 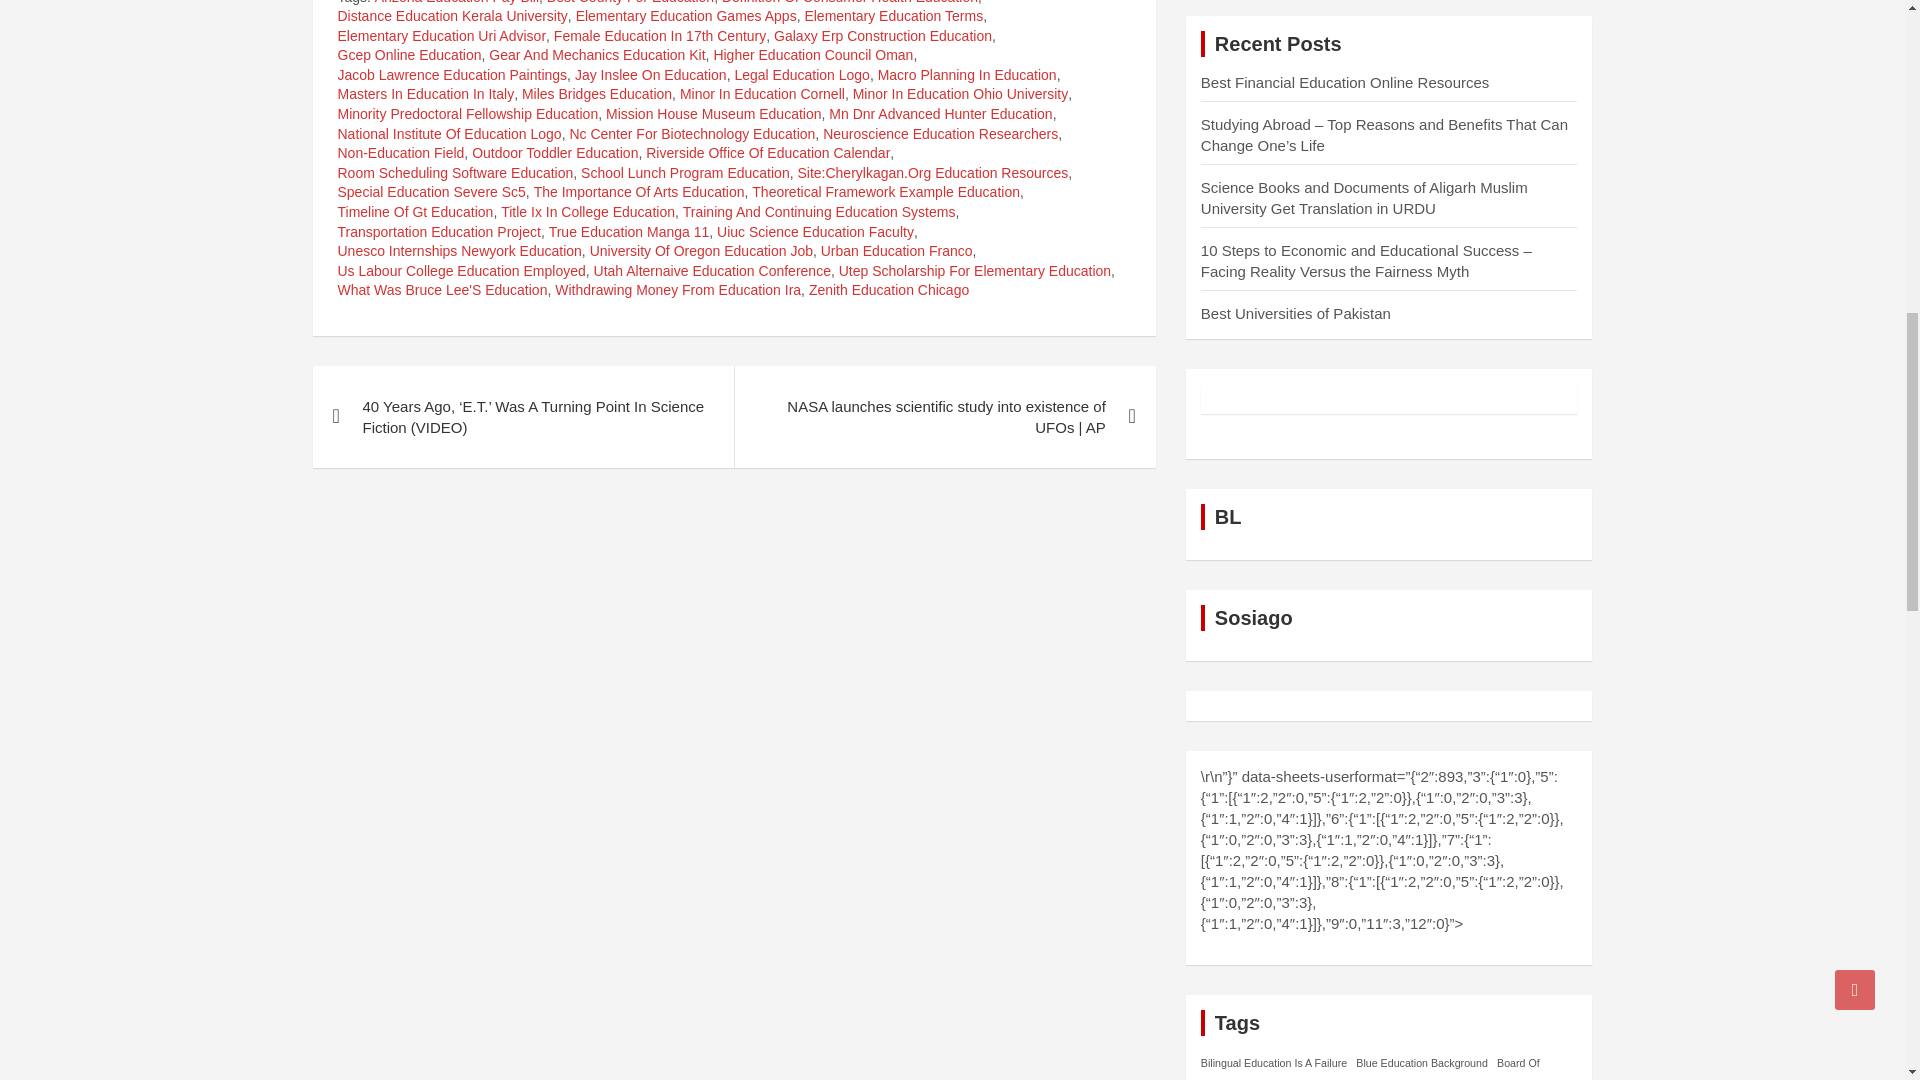 What do you see at coordinates (801, 76) in the screenshot?
I see `Legal Education Logo` at bounding box center [801, 76].